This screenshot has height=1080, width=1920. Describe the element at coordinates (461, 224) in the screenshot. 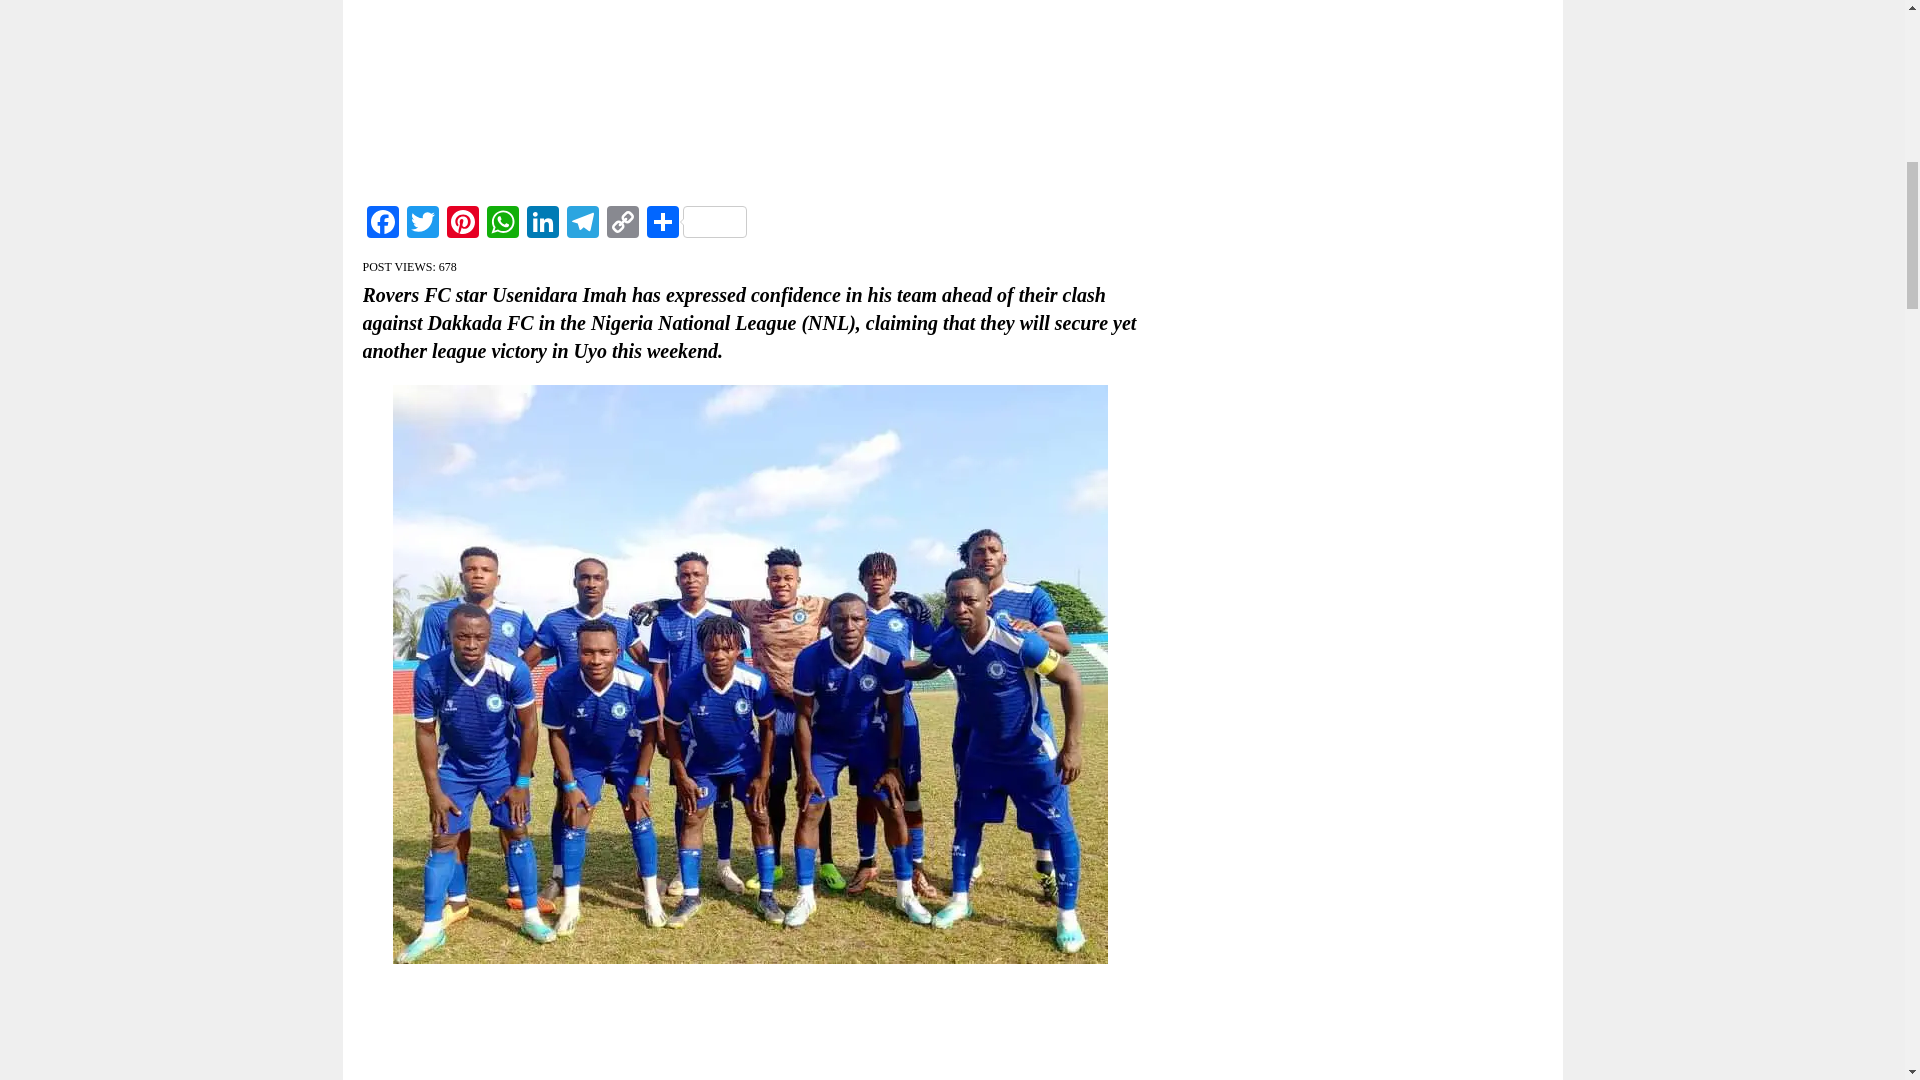

I see `Pinterest` at that location.